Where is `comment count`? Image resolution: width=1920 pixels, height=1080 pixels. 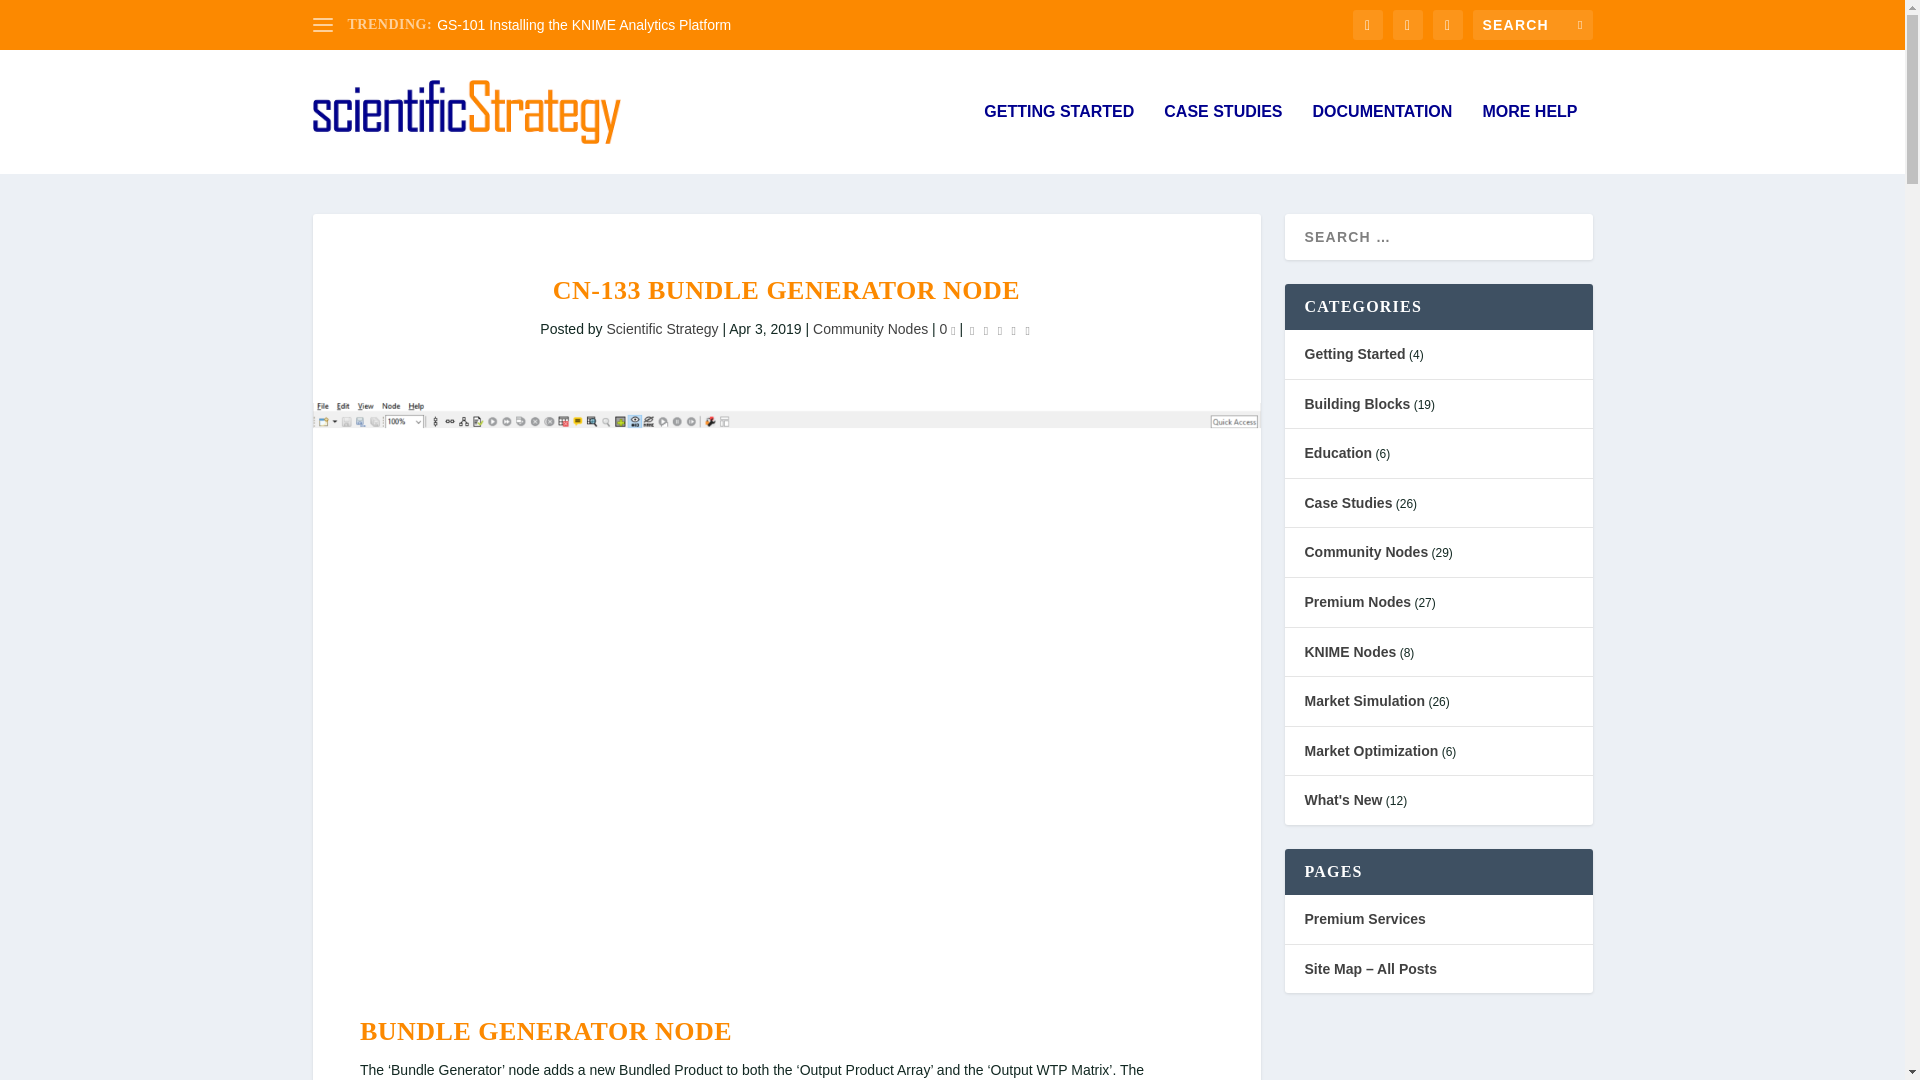 comment count is located at coordinates (952, 331).